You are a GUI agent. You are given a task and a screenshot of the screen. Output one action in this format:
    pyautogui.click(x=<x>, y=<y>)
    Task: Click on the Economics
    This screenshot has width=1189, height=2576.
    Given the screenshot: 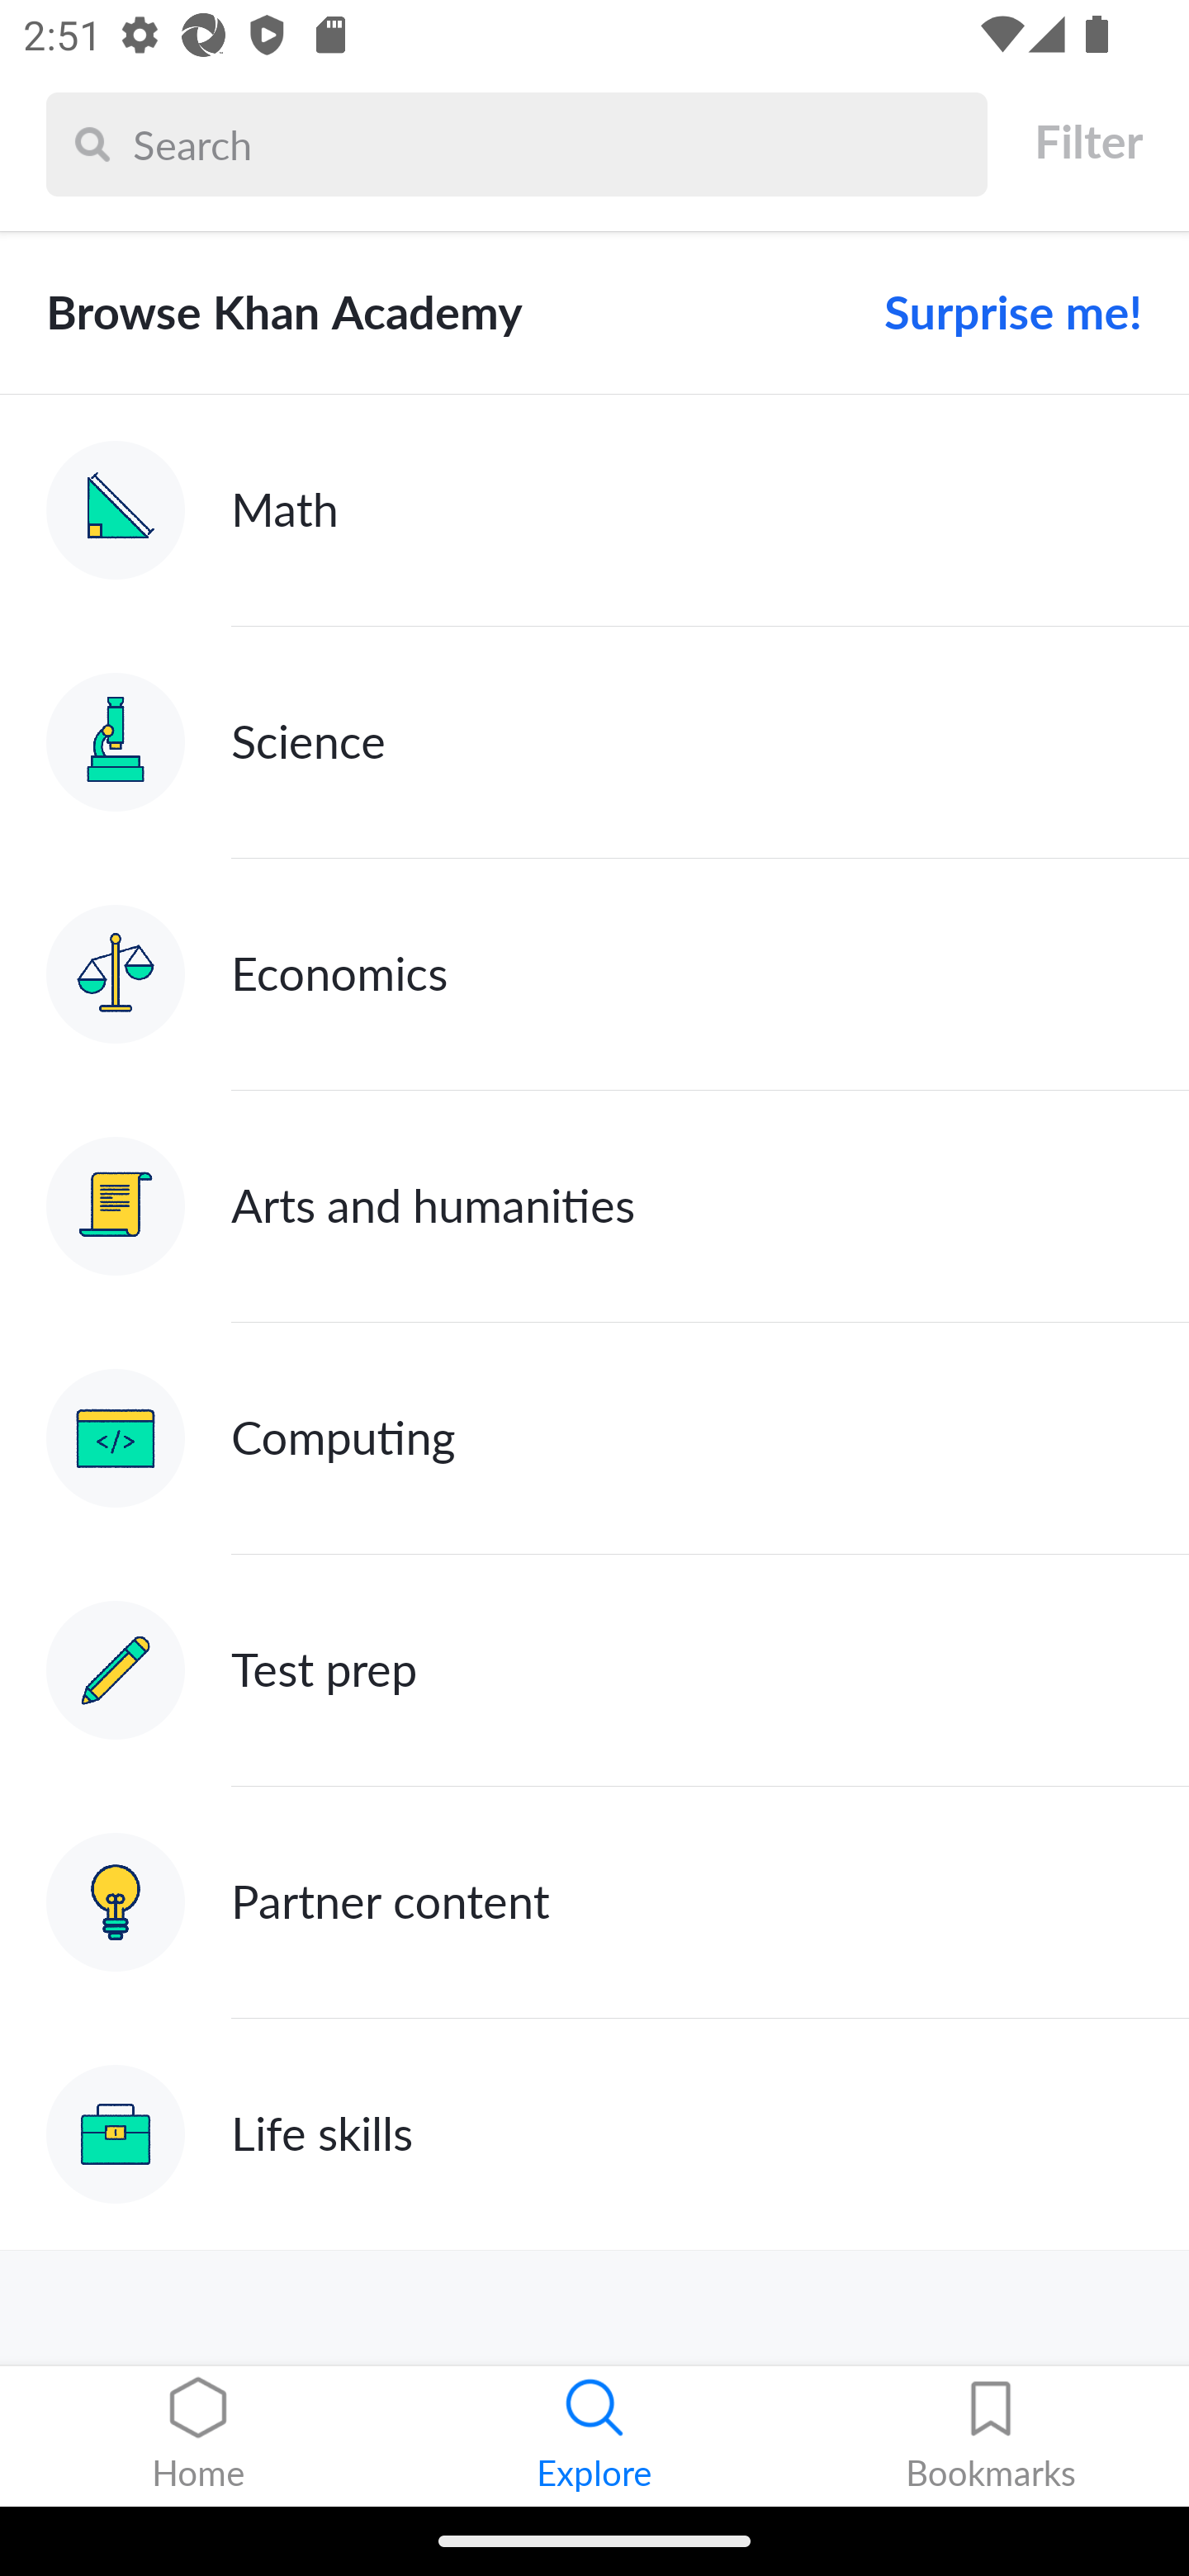 What is the action you would take?
    pyautogui.click(x=594, y=973)
    